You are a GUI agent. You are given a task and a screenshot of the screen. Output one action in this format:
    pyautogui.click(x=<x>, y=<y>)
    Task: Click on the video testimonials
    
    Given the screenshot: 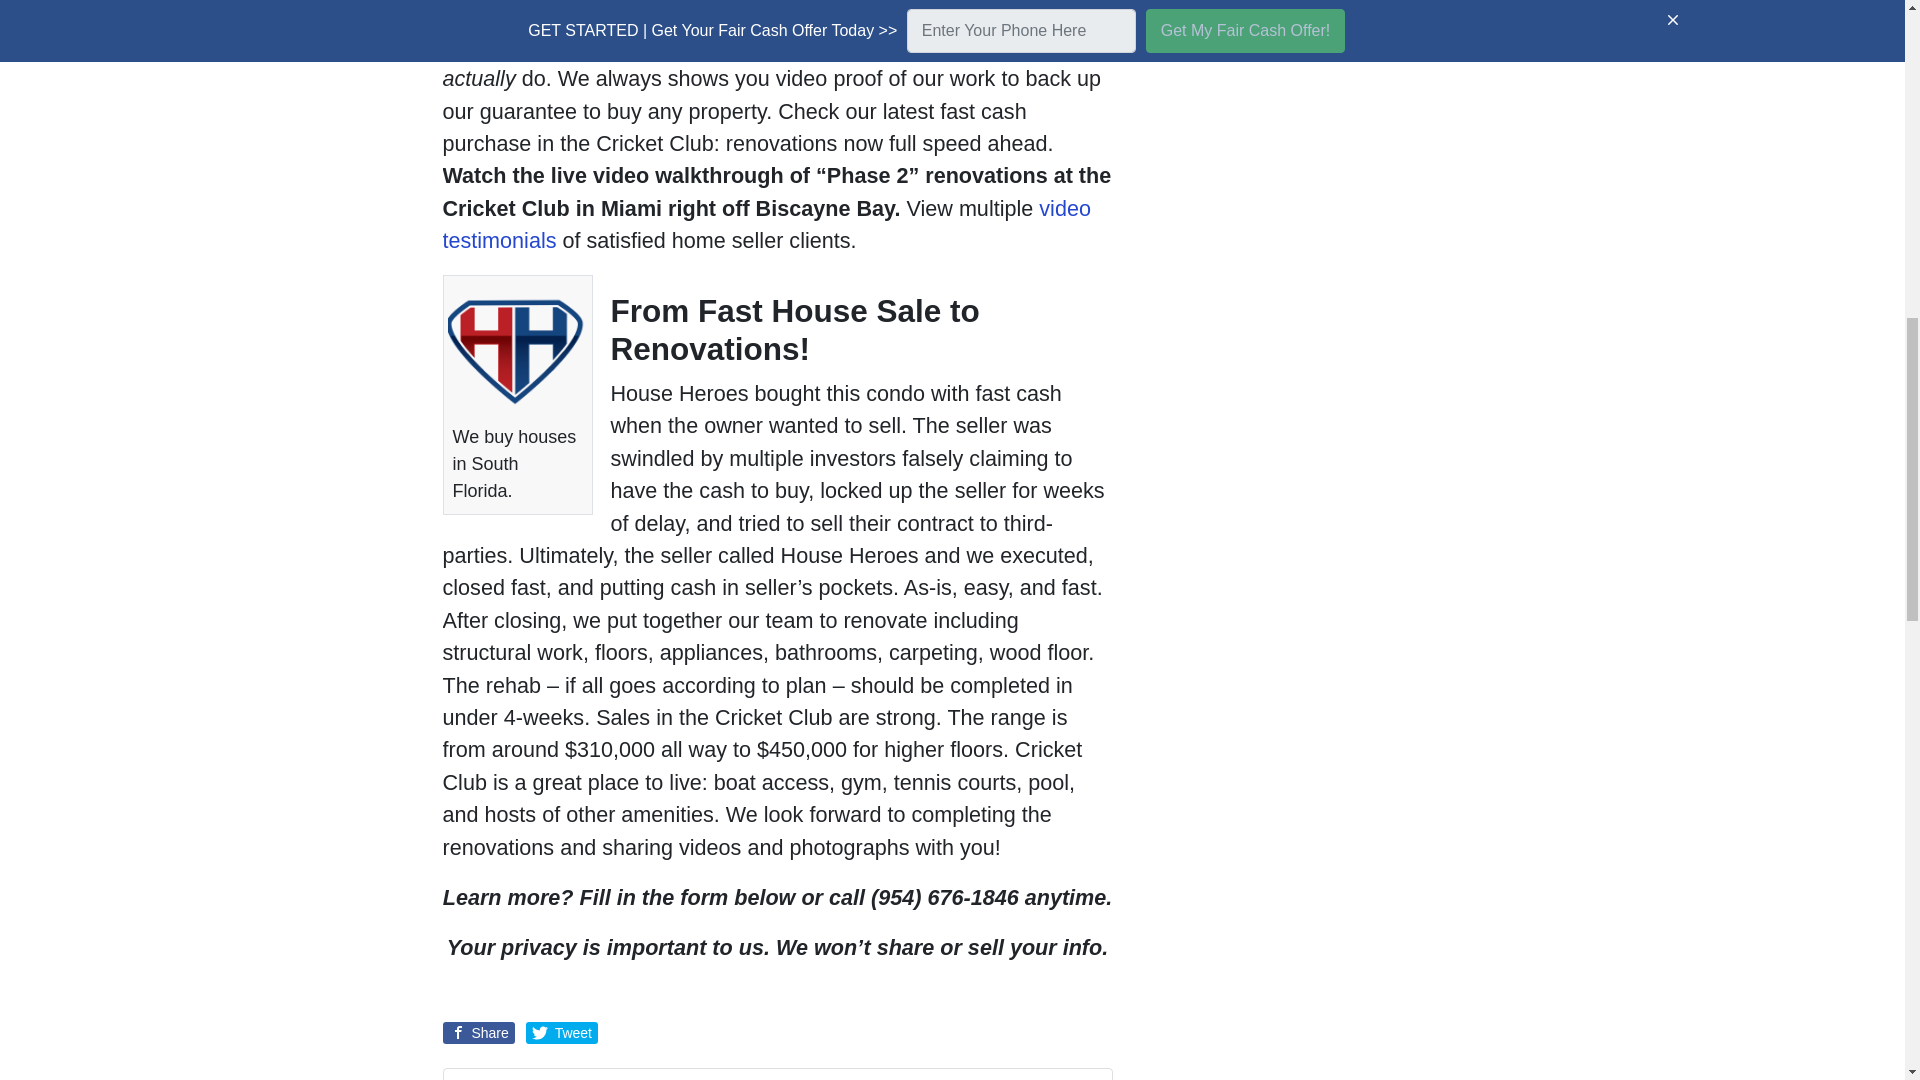 What is the action you would take?
    pyautogui.click(x=766, y=224)
    